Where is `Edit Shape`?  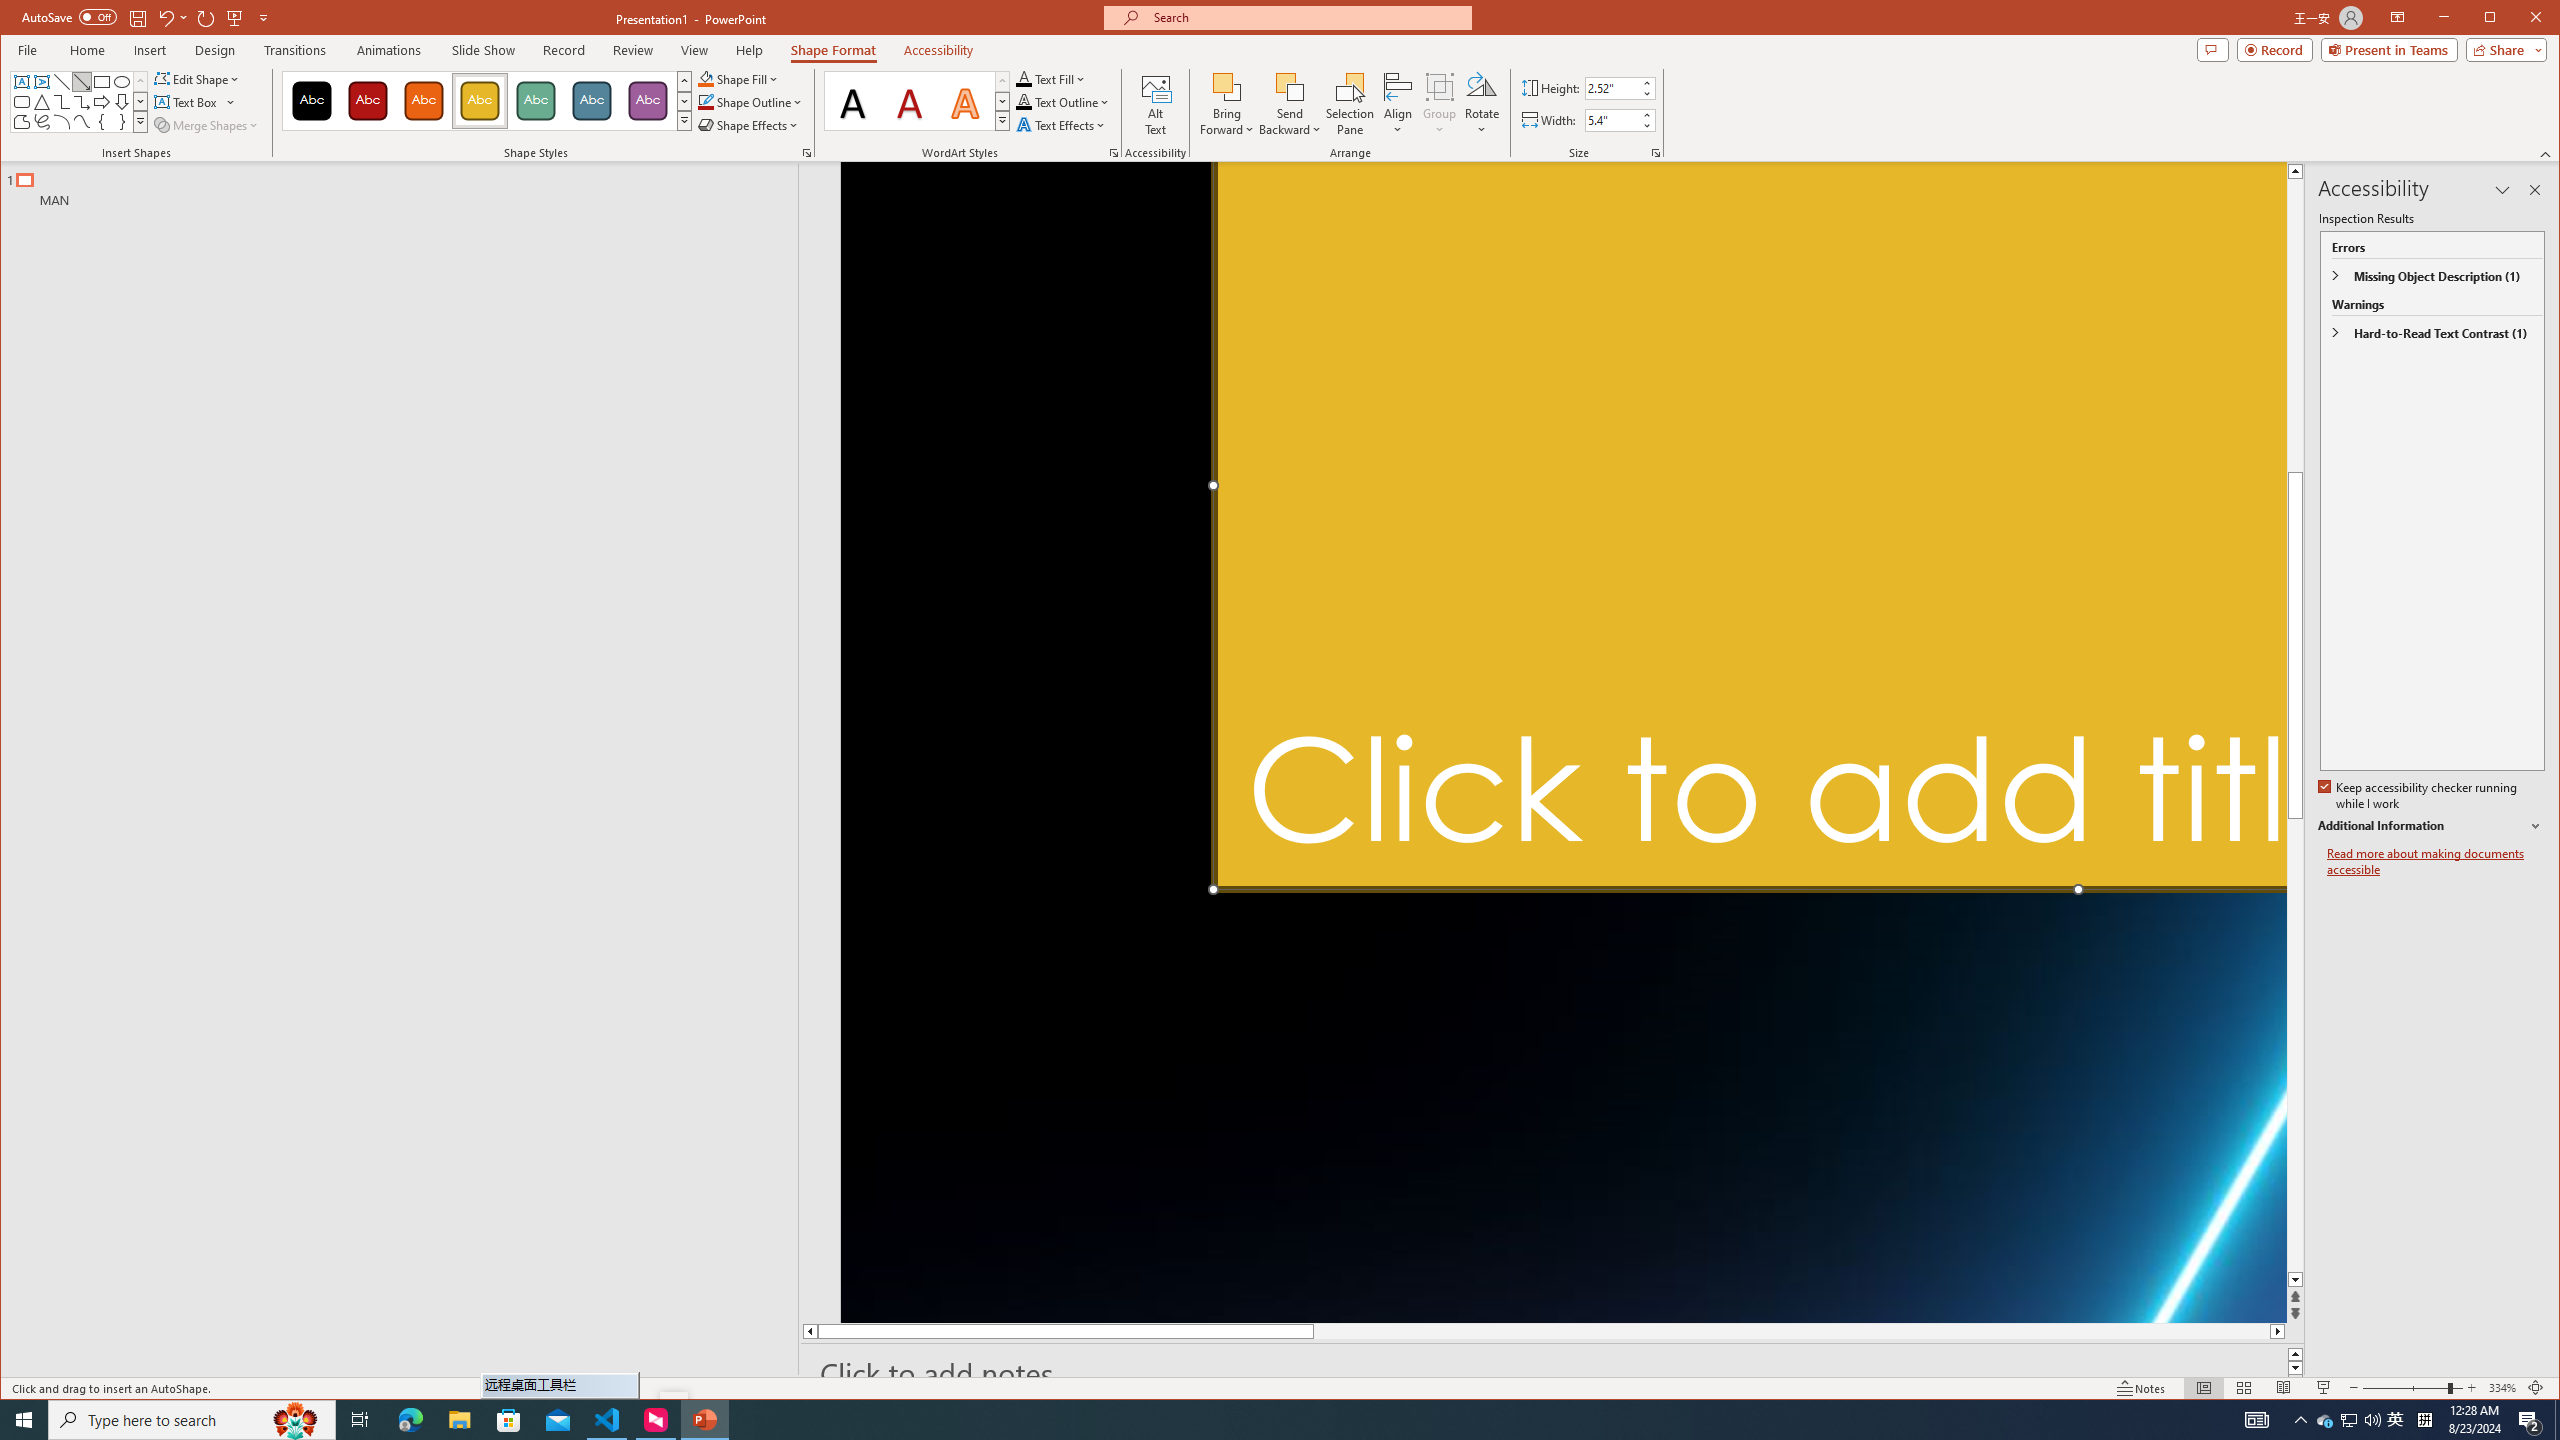
Edit Shape is located at coordinates (198, 78).